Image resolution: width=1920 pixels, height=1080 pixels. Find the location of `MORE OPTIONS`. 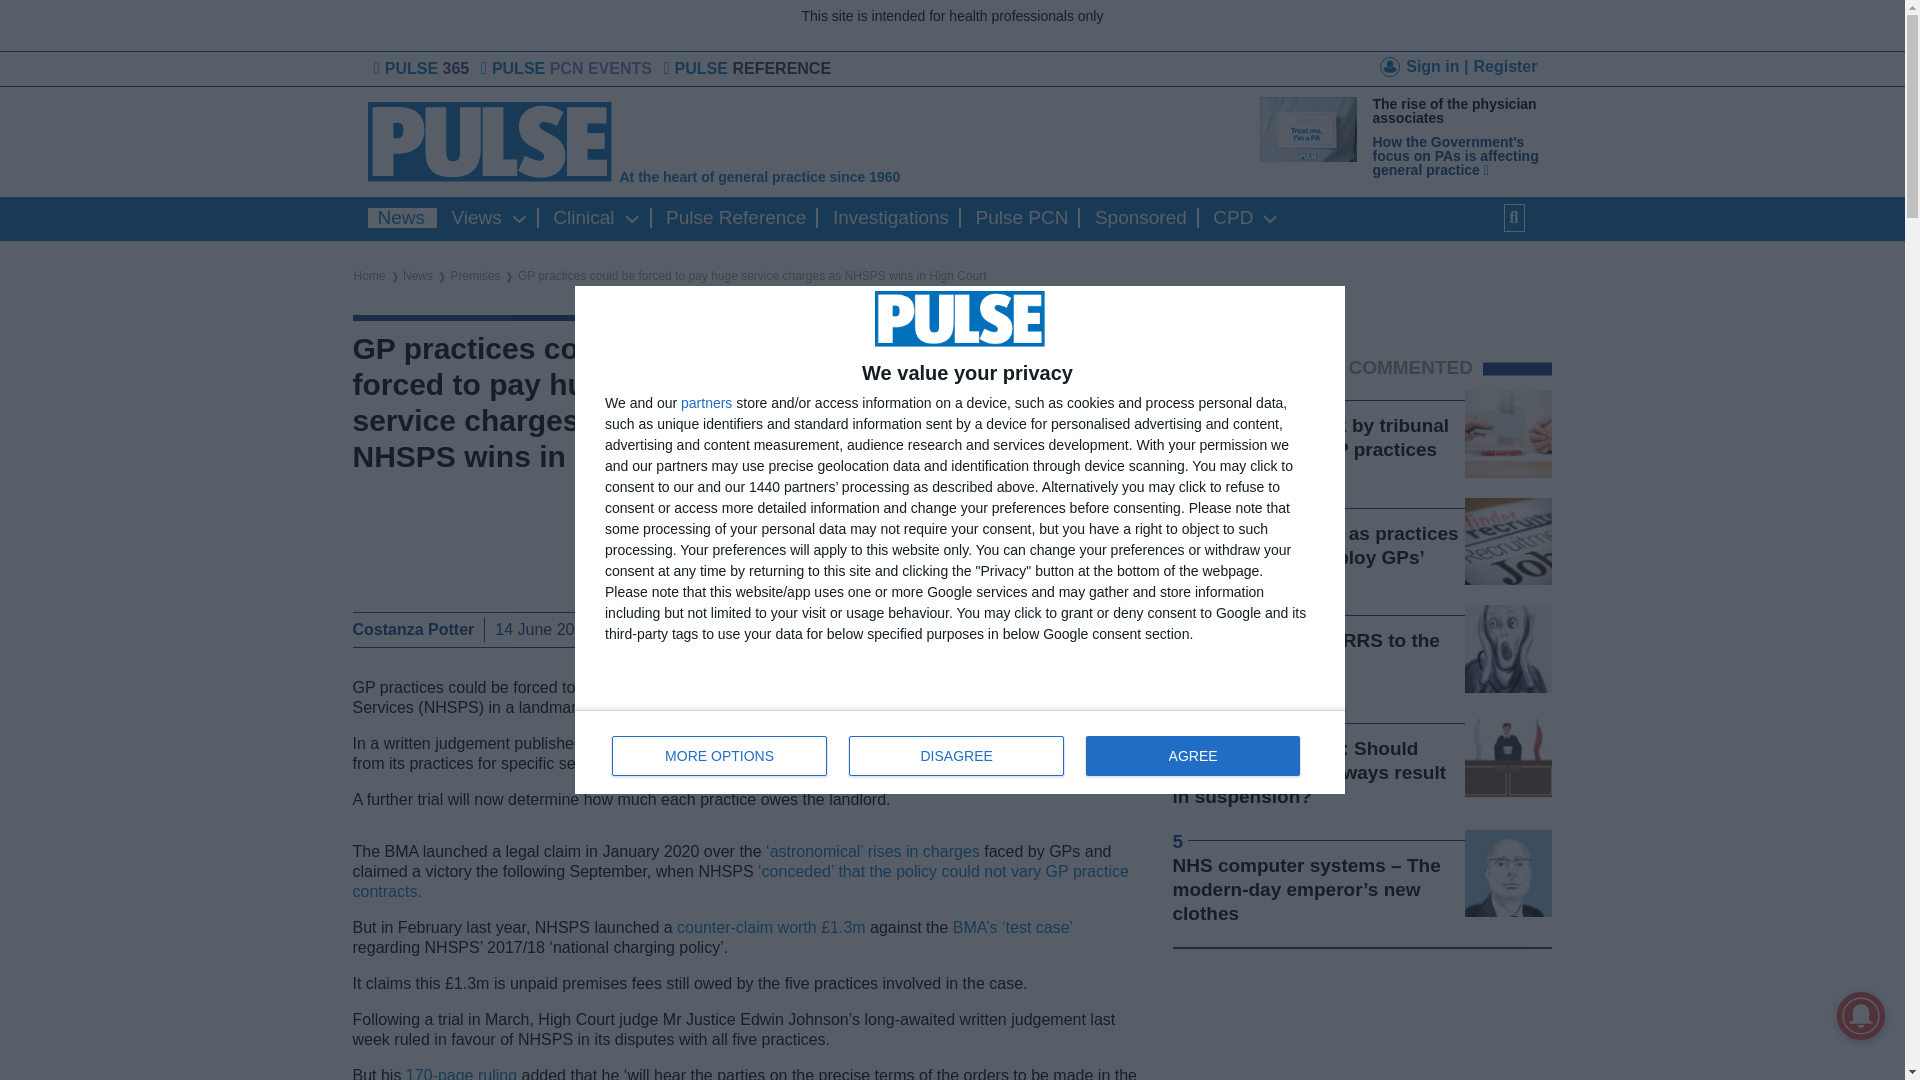

MORE OPTIONS is located at coordinates (720, 756).